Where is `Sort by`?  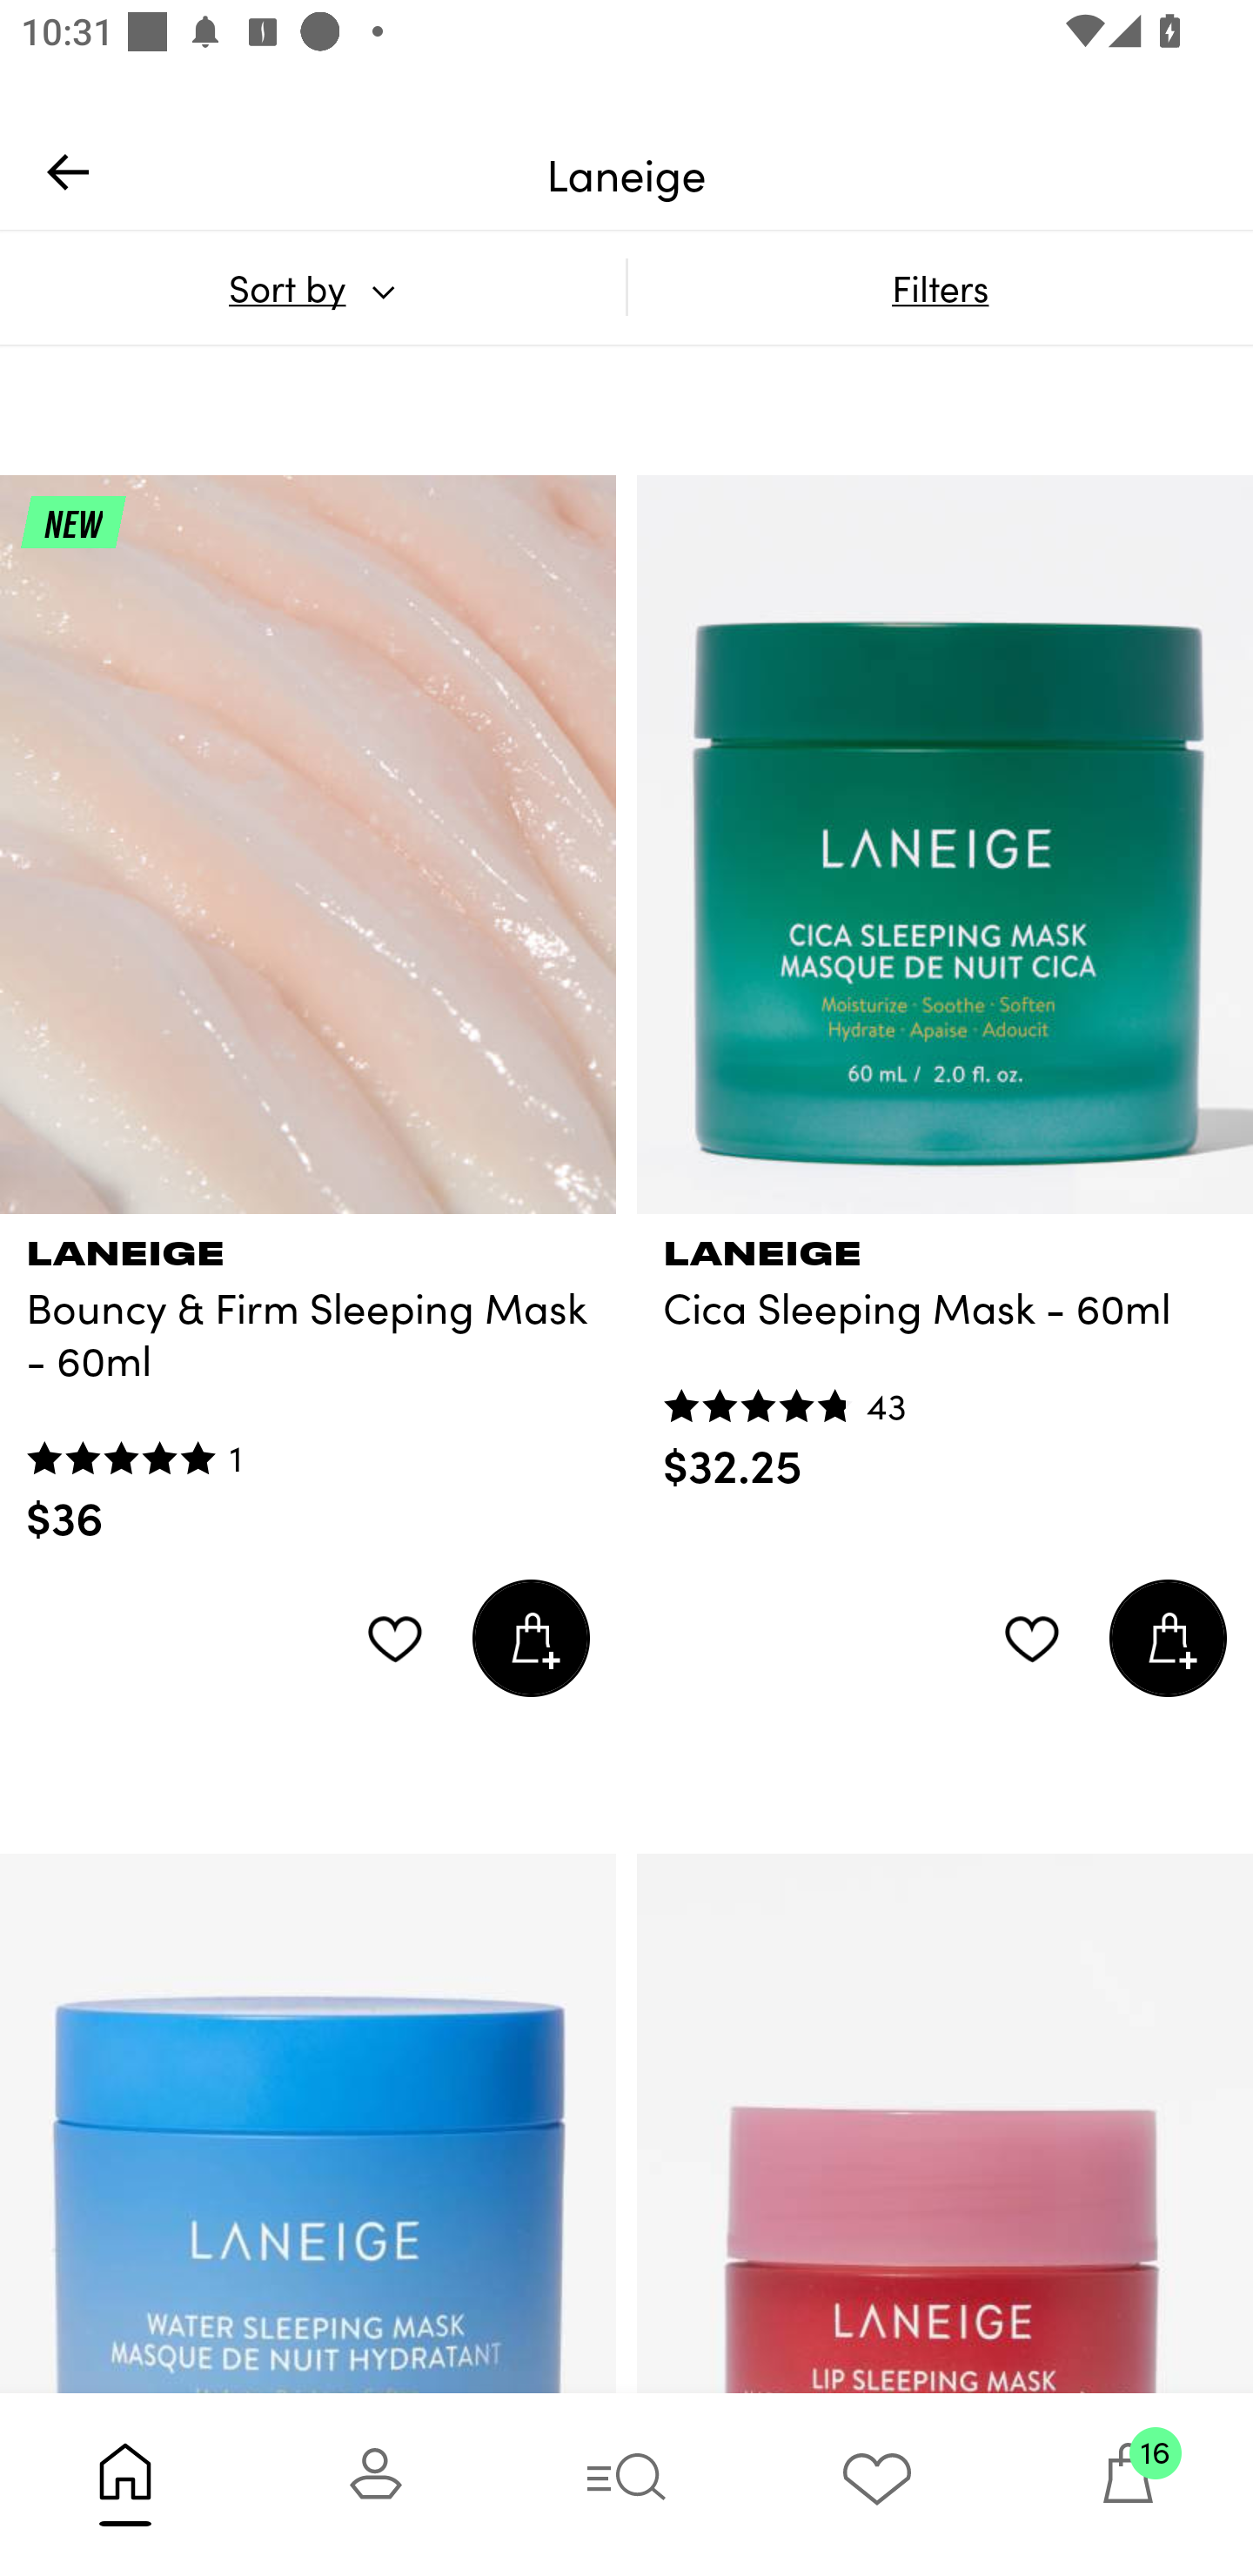
Sort by is located at coordinates (312, 287).